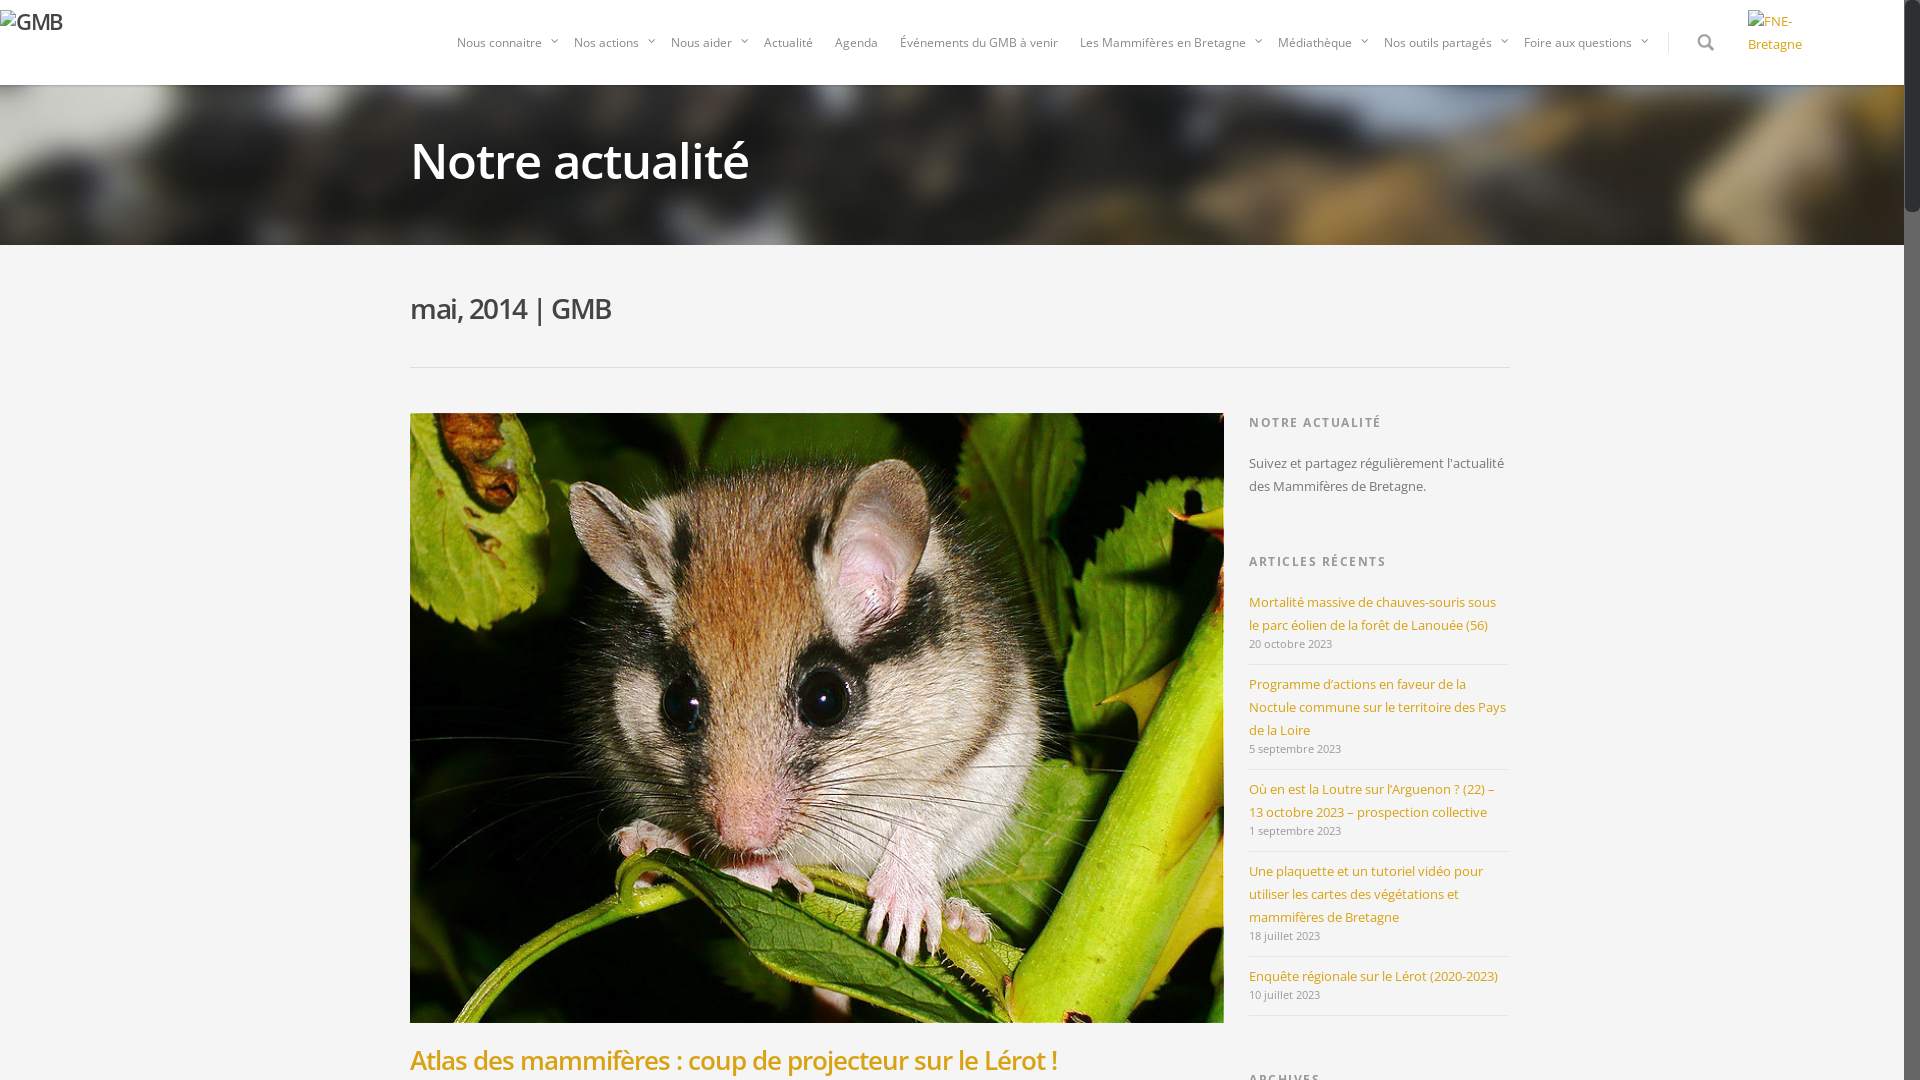 This screenshot has width=1920, height=1080. I want to click on Foire aux questions, so click(1583, 48).